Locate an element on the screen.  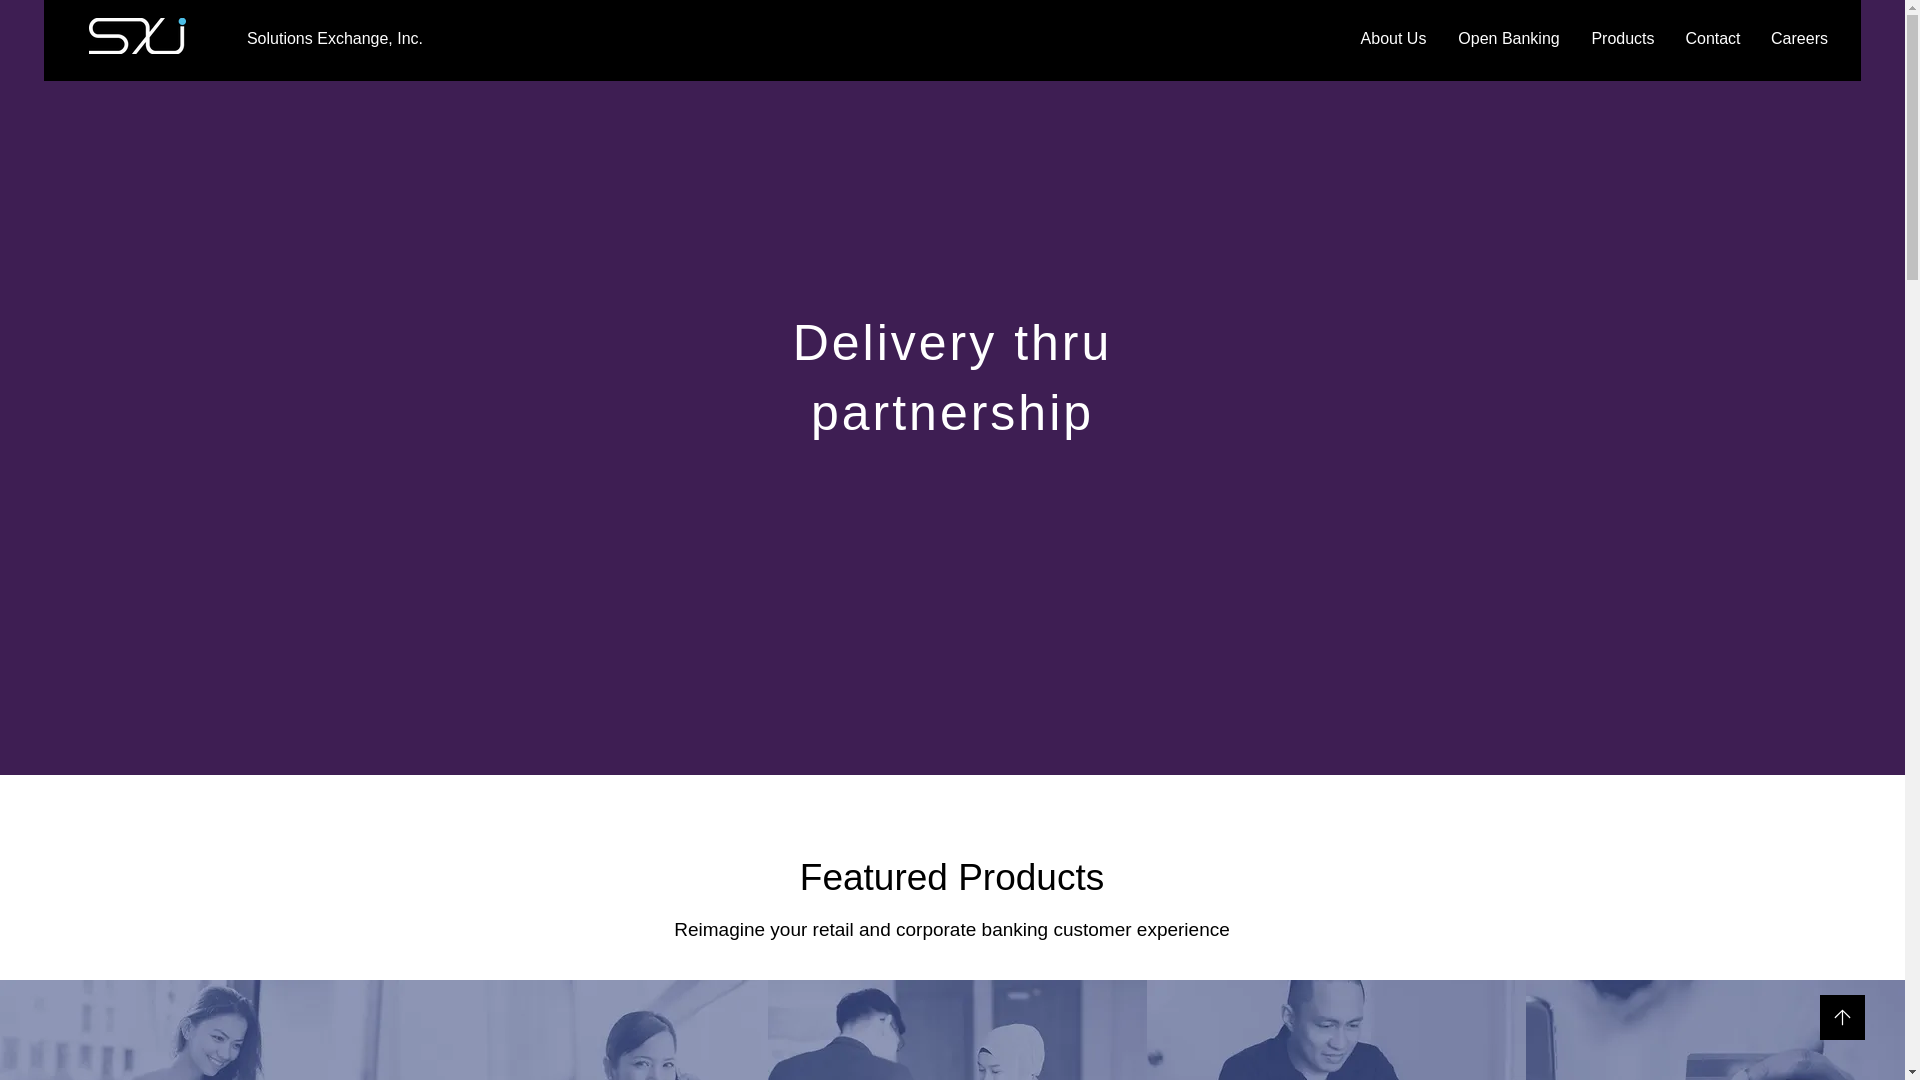
Open Banking is located at coordinates (1508, 38).